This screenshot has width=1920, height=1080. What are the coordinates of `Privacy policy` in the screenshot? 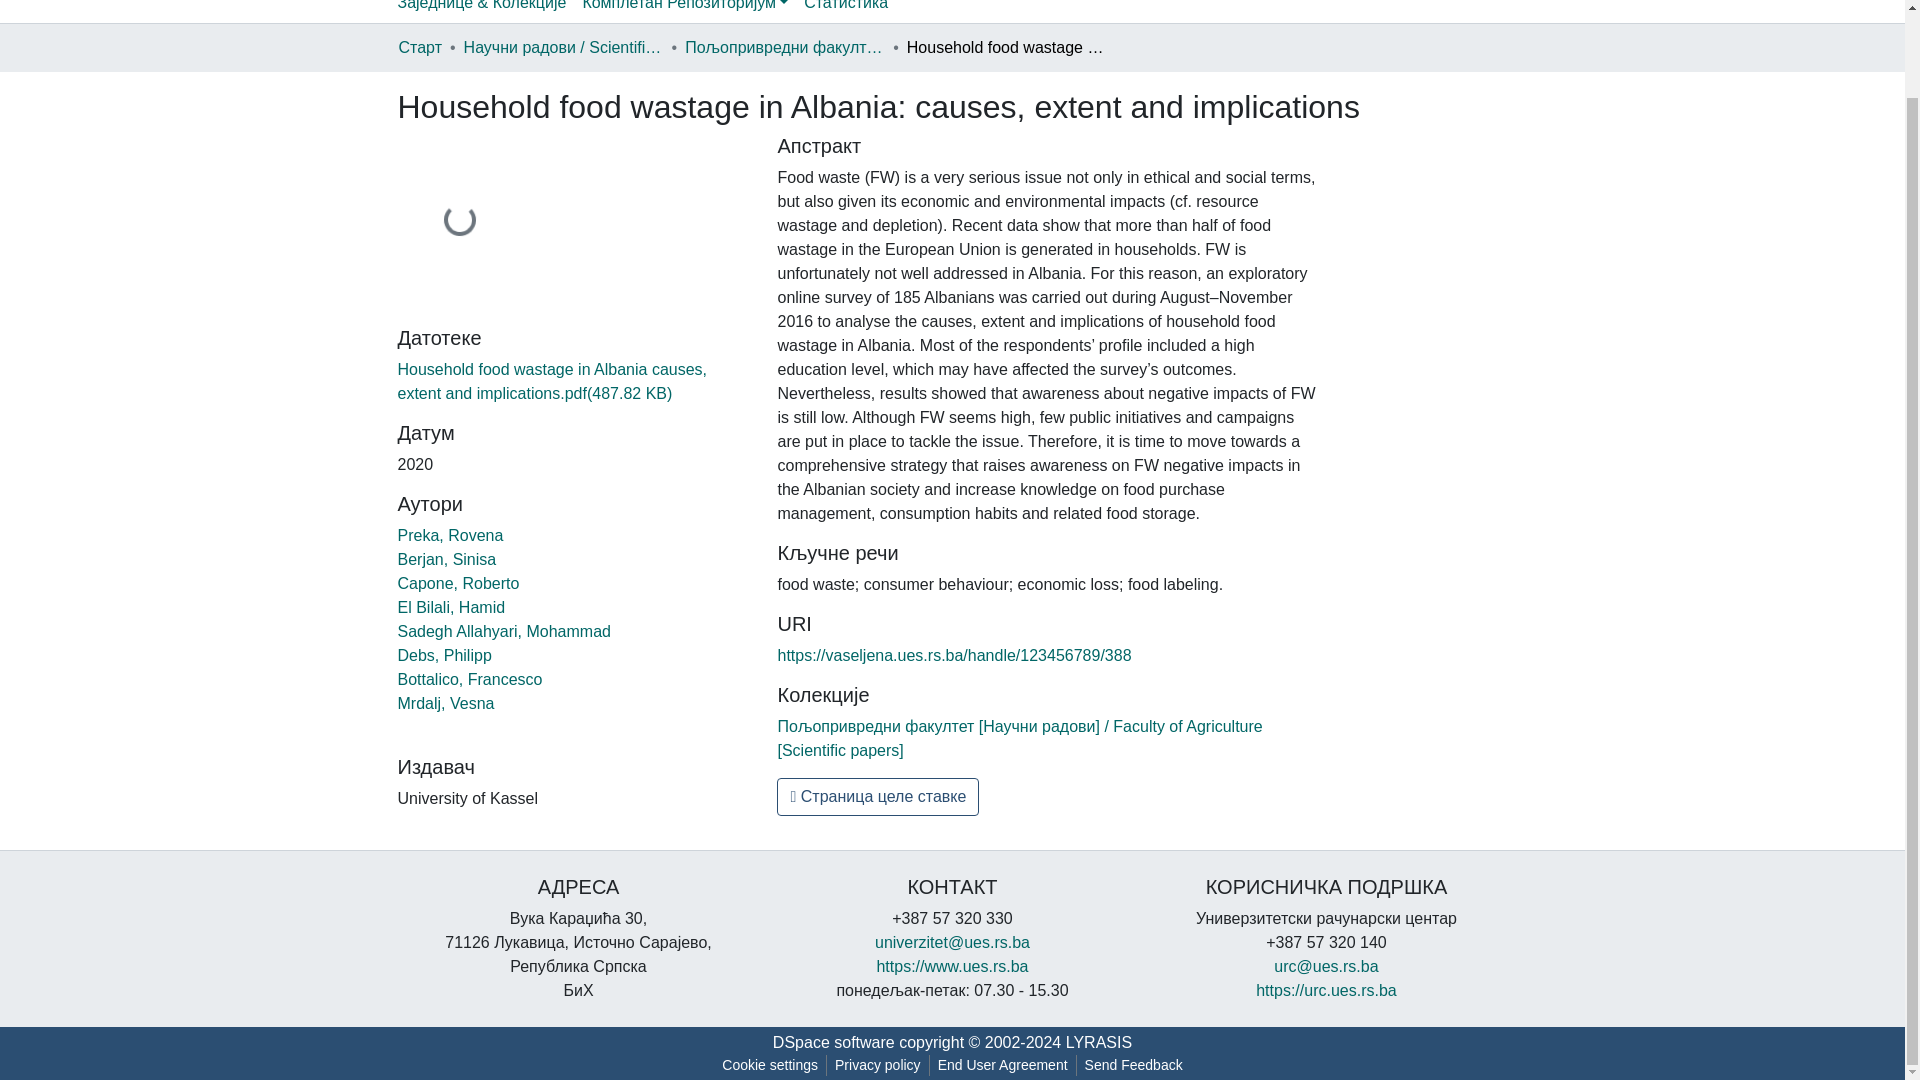 It's located at (878, 1065).